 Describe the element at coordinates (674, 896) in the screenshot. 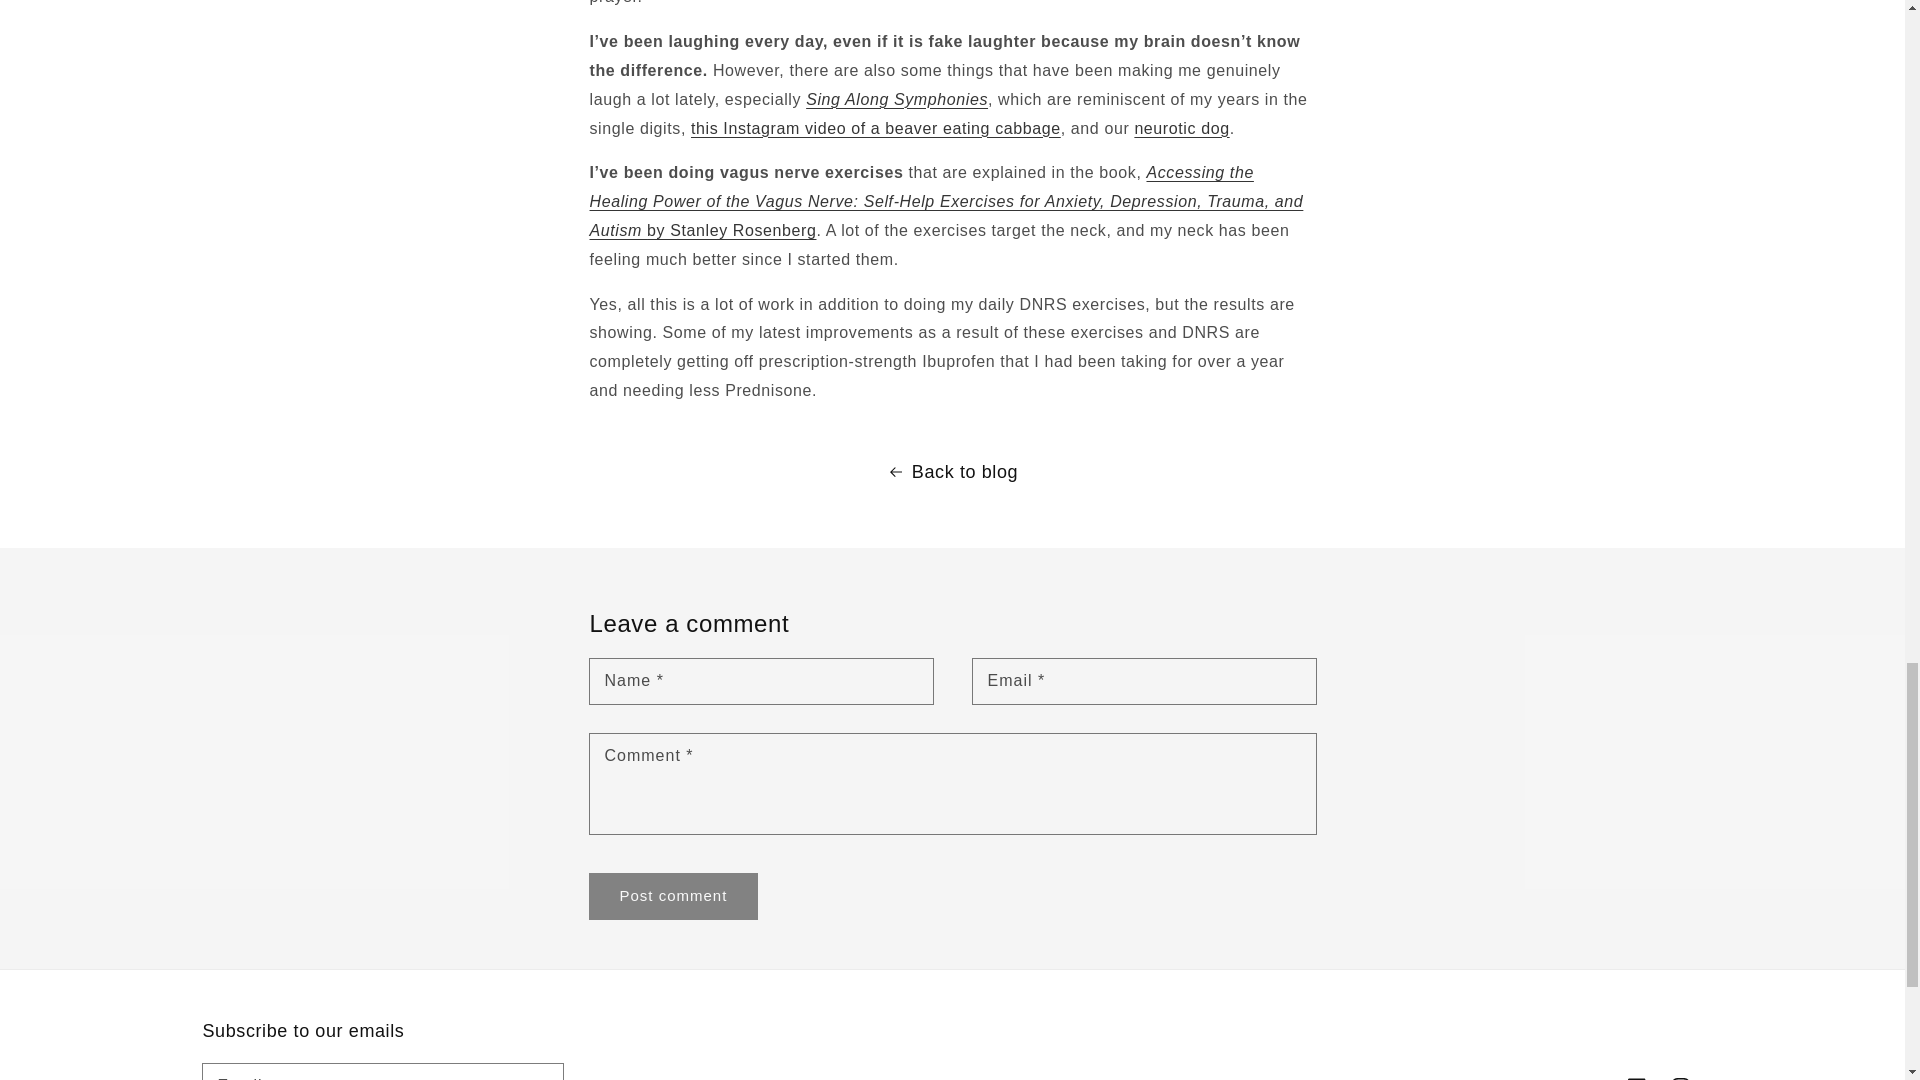

I see `Post comment` at that location.